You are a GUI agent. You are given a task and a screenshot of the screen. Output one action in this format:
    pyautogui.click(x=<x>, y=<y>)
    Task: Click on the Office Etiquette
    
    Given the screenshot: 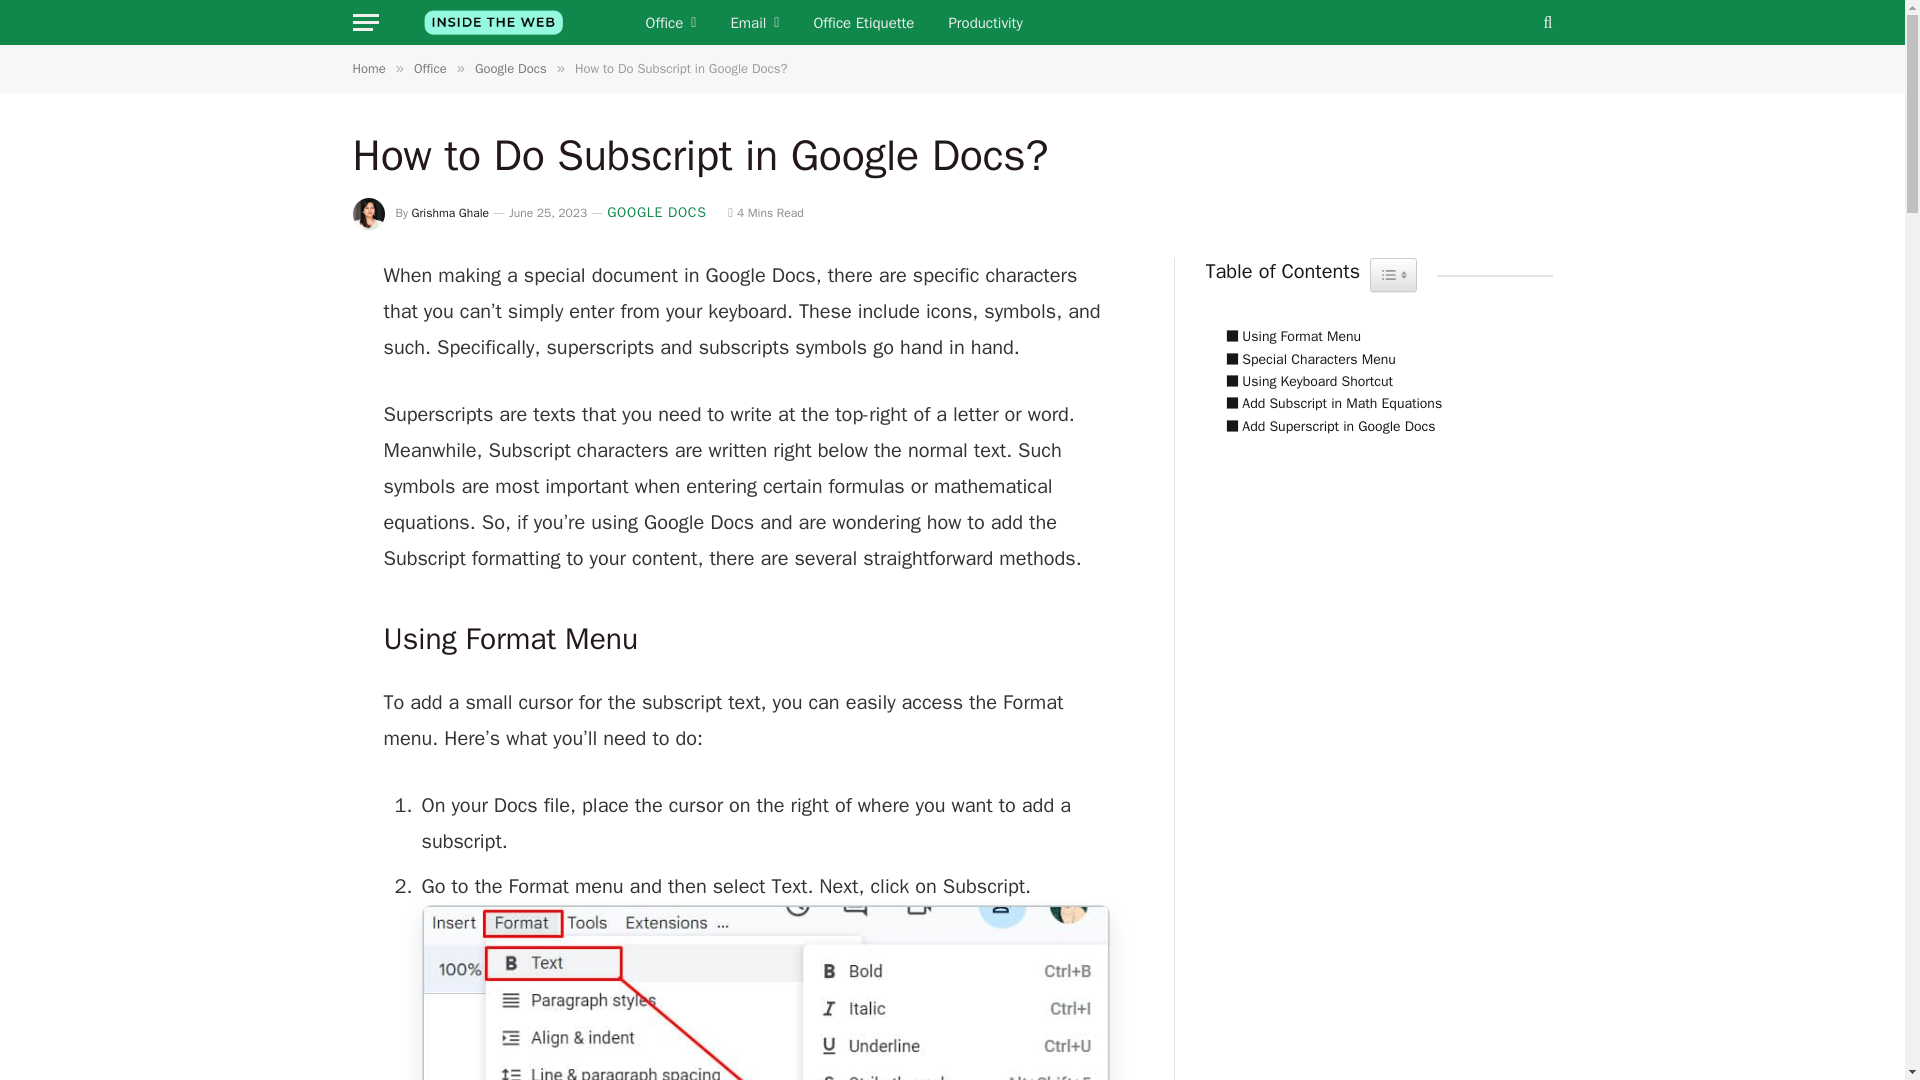 What is the action you would take?
    pyautogui.click(x=864, y=22)
    